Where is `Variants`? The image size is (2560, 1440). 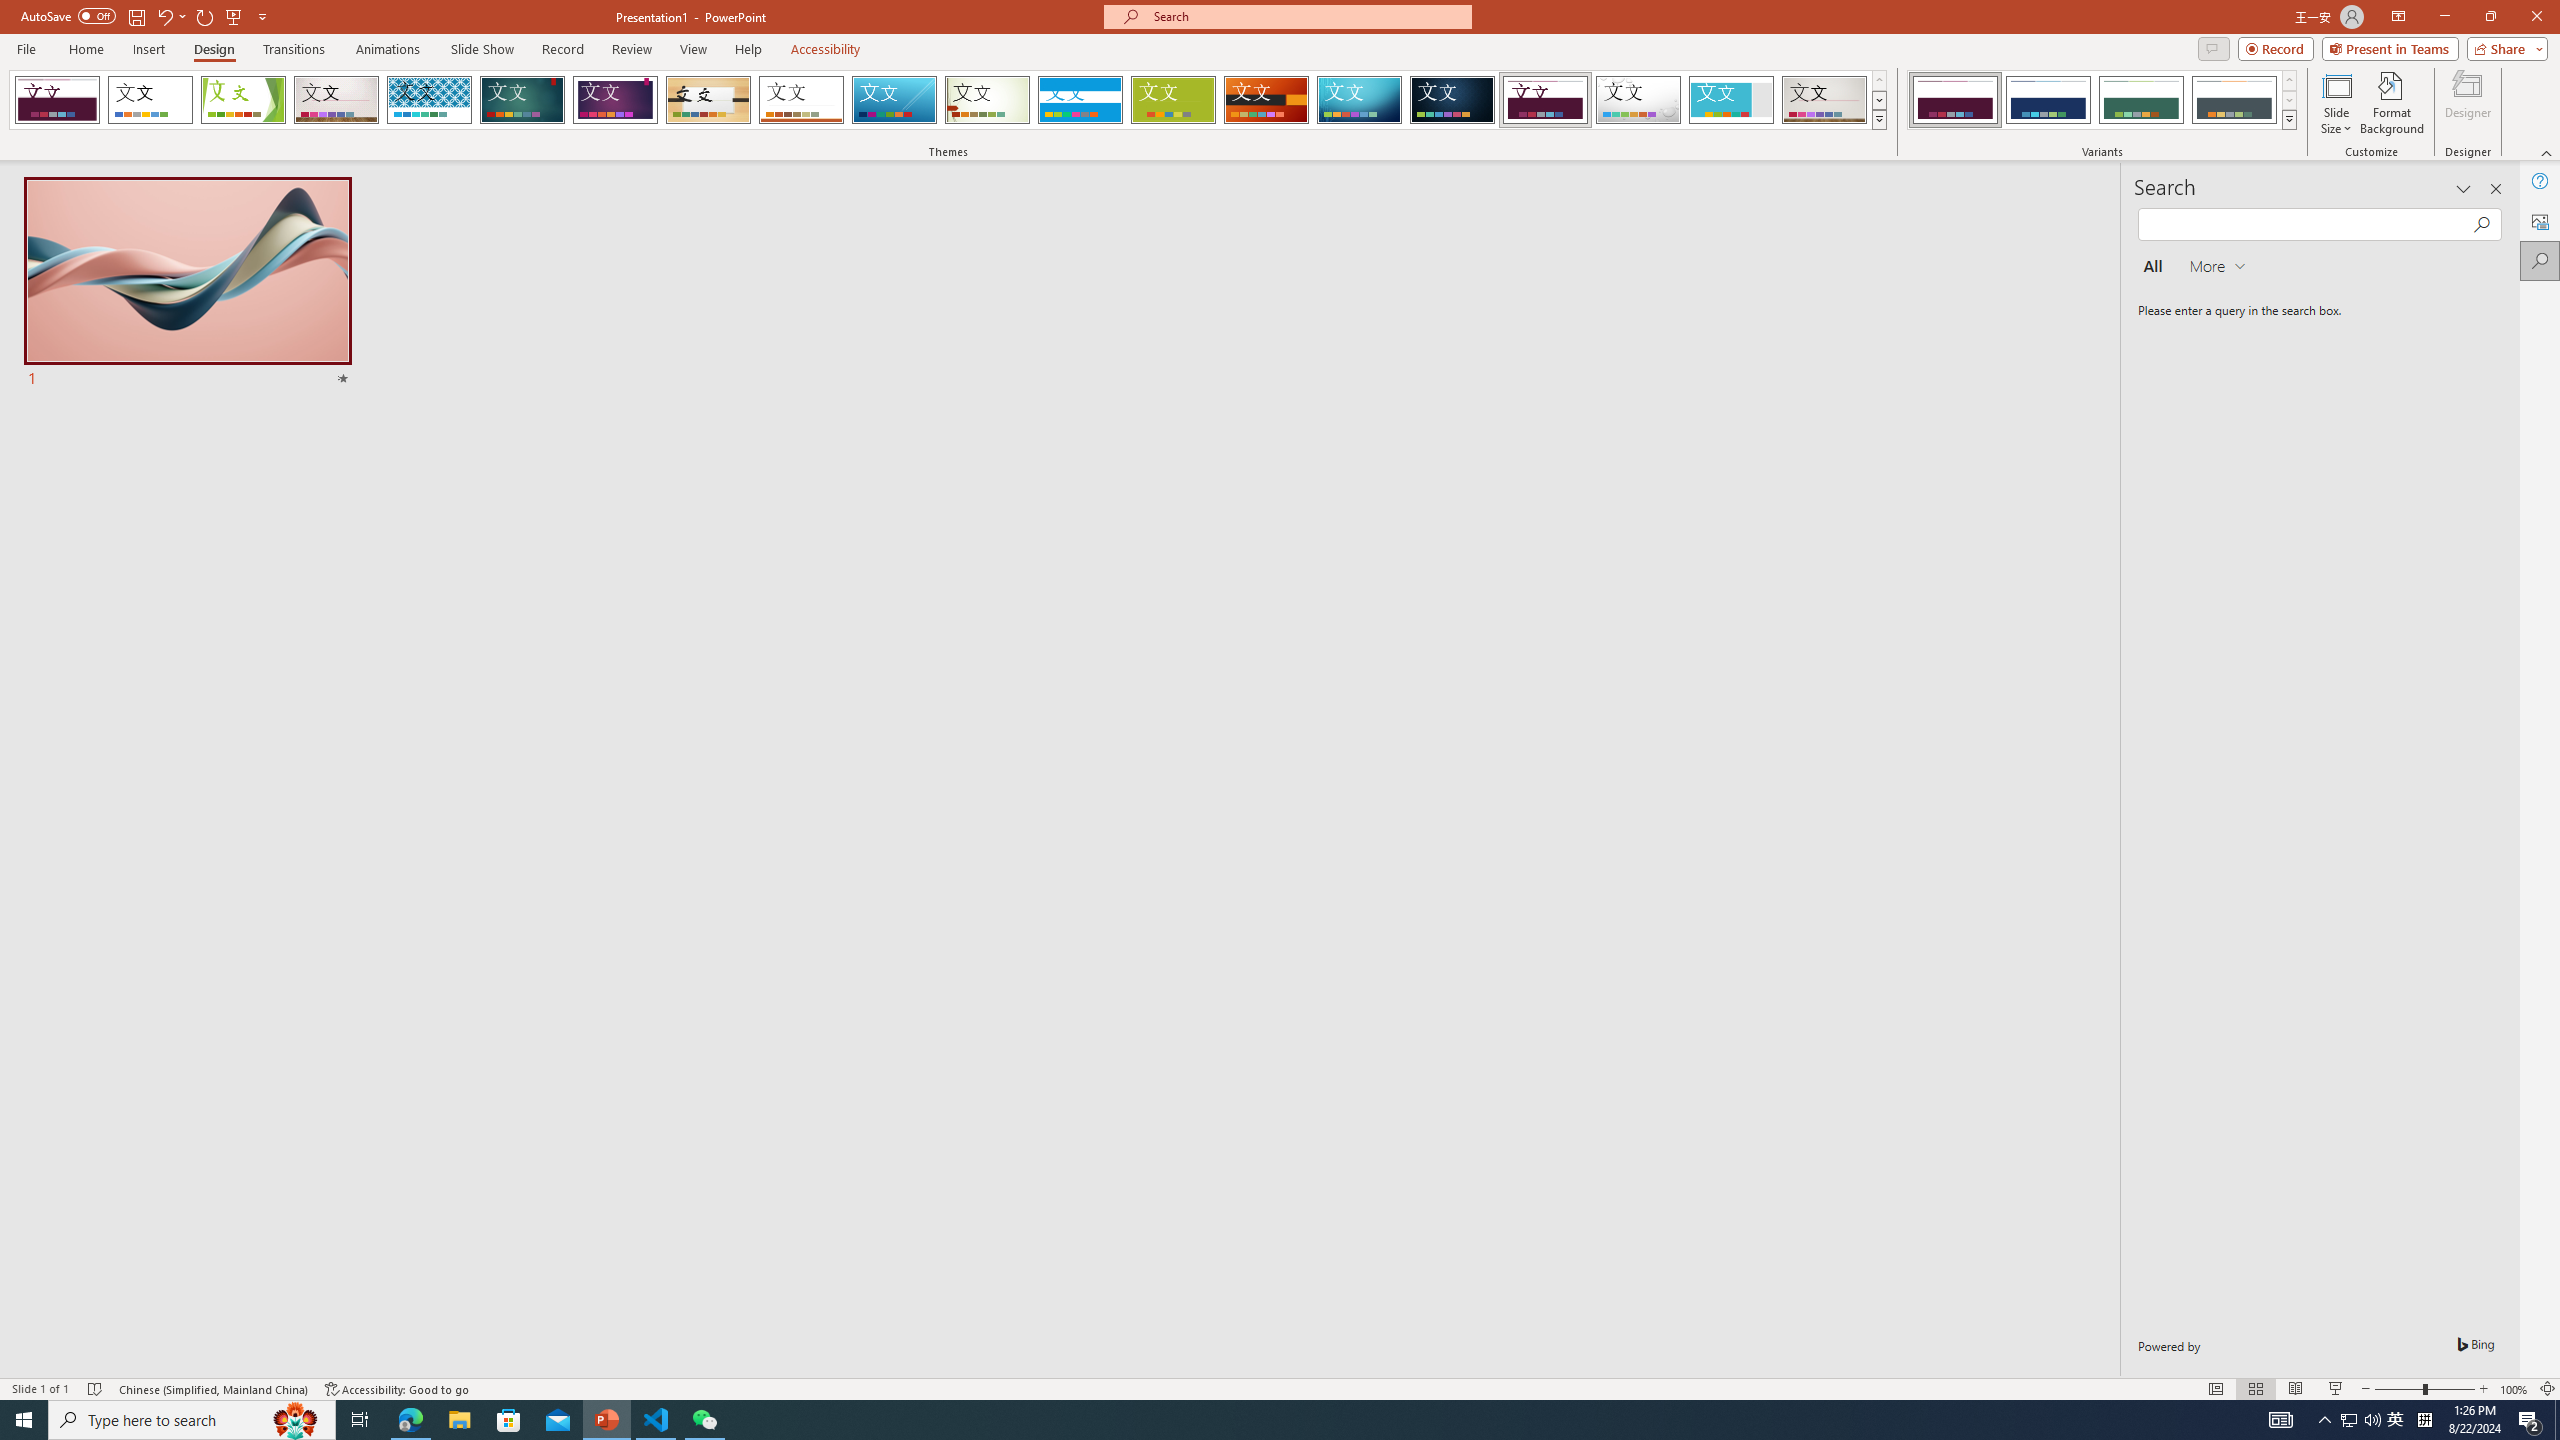
Variants is located at coordinates (2288, 119).